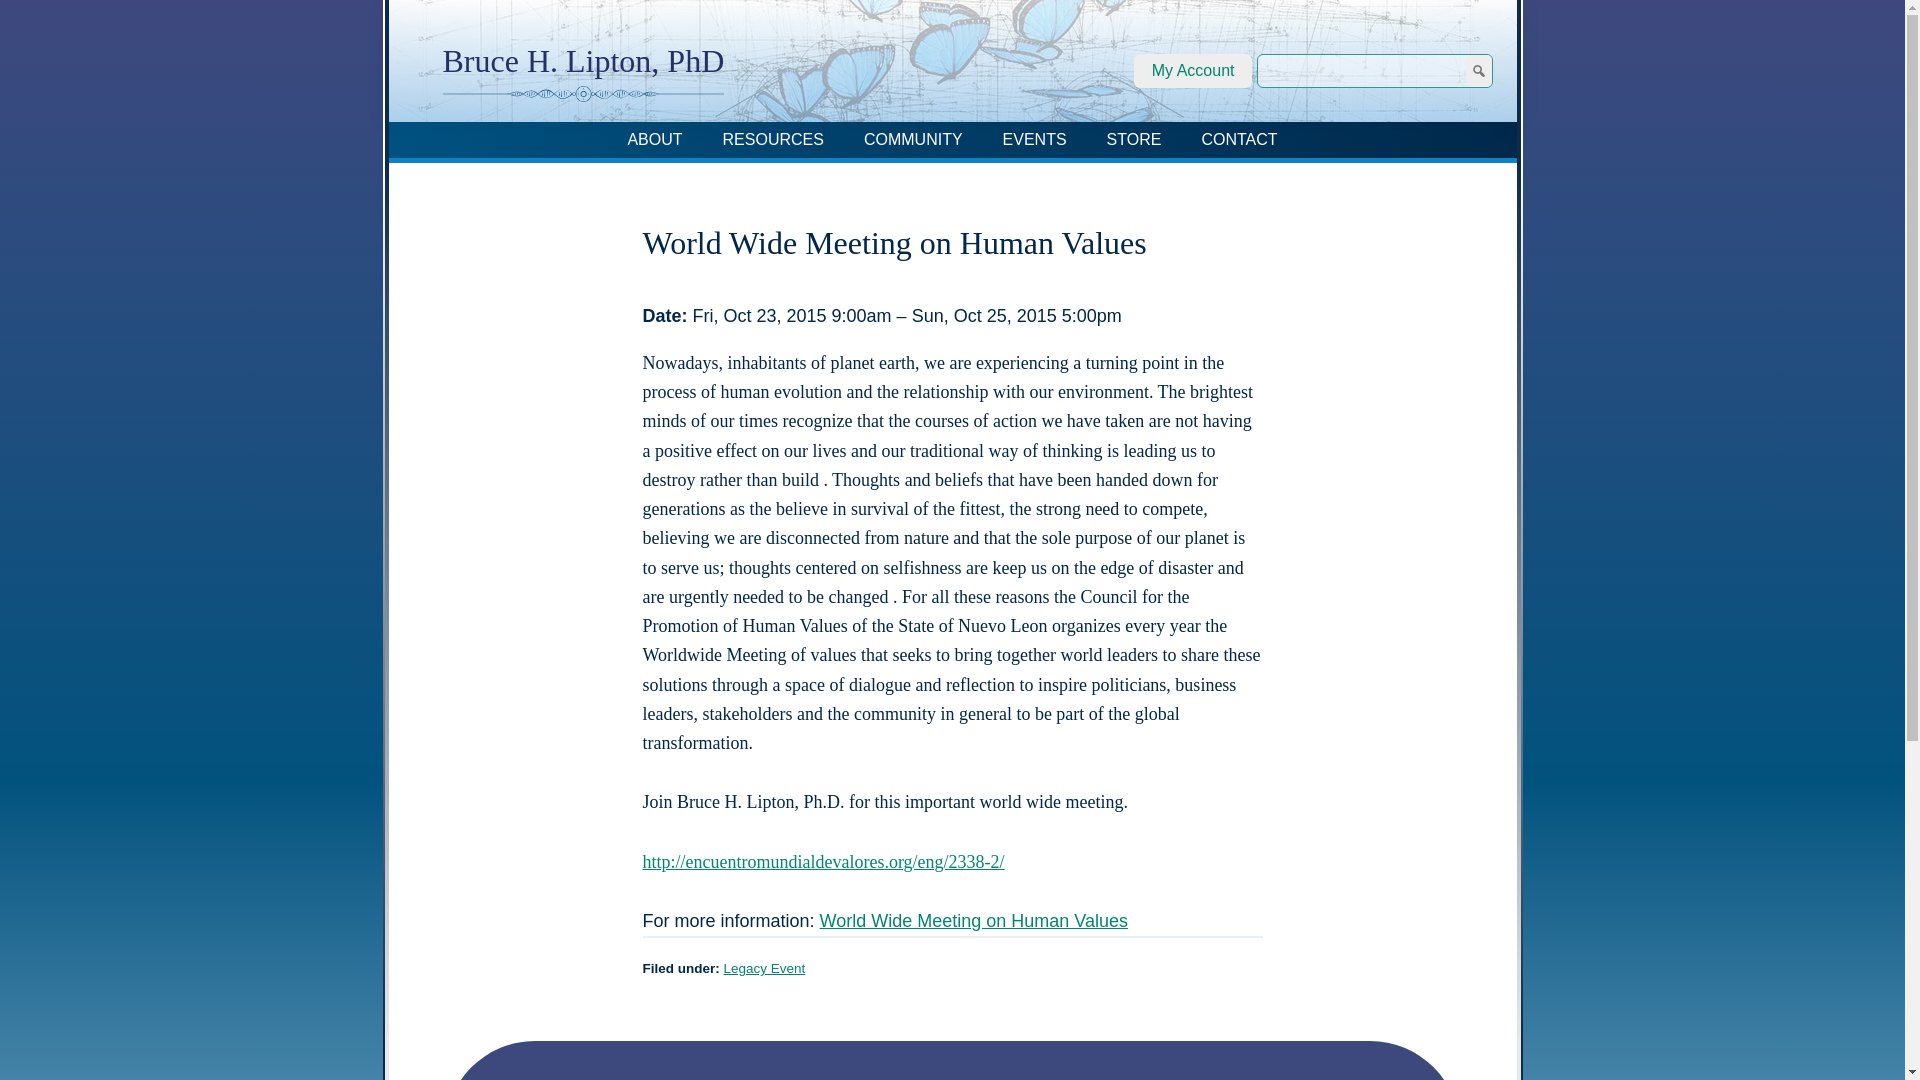  What do you see at coordinates (1238, 140) in the screenshot?
I see `CONTACT` at bounding box center [1238, 140].